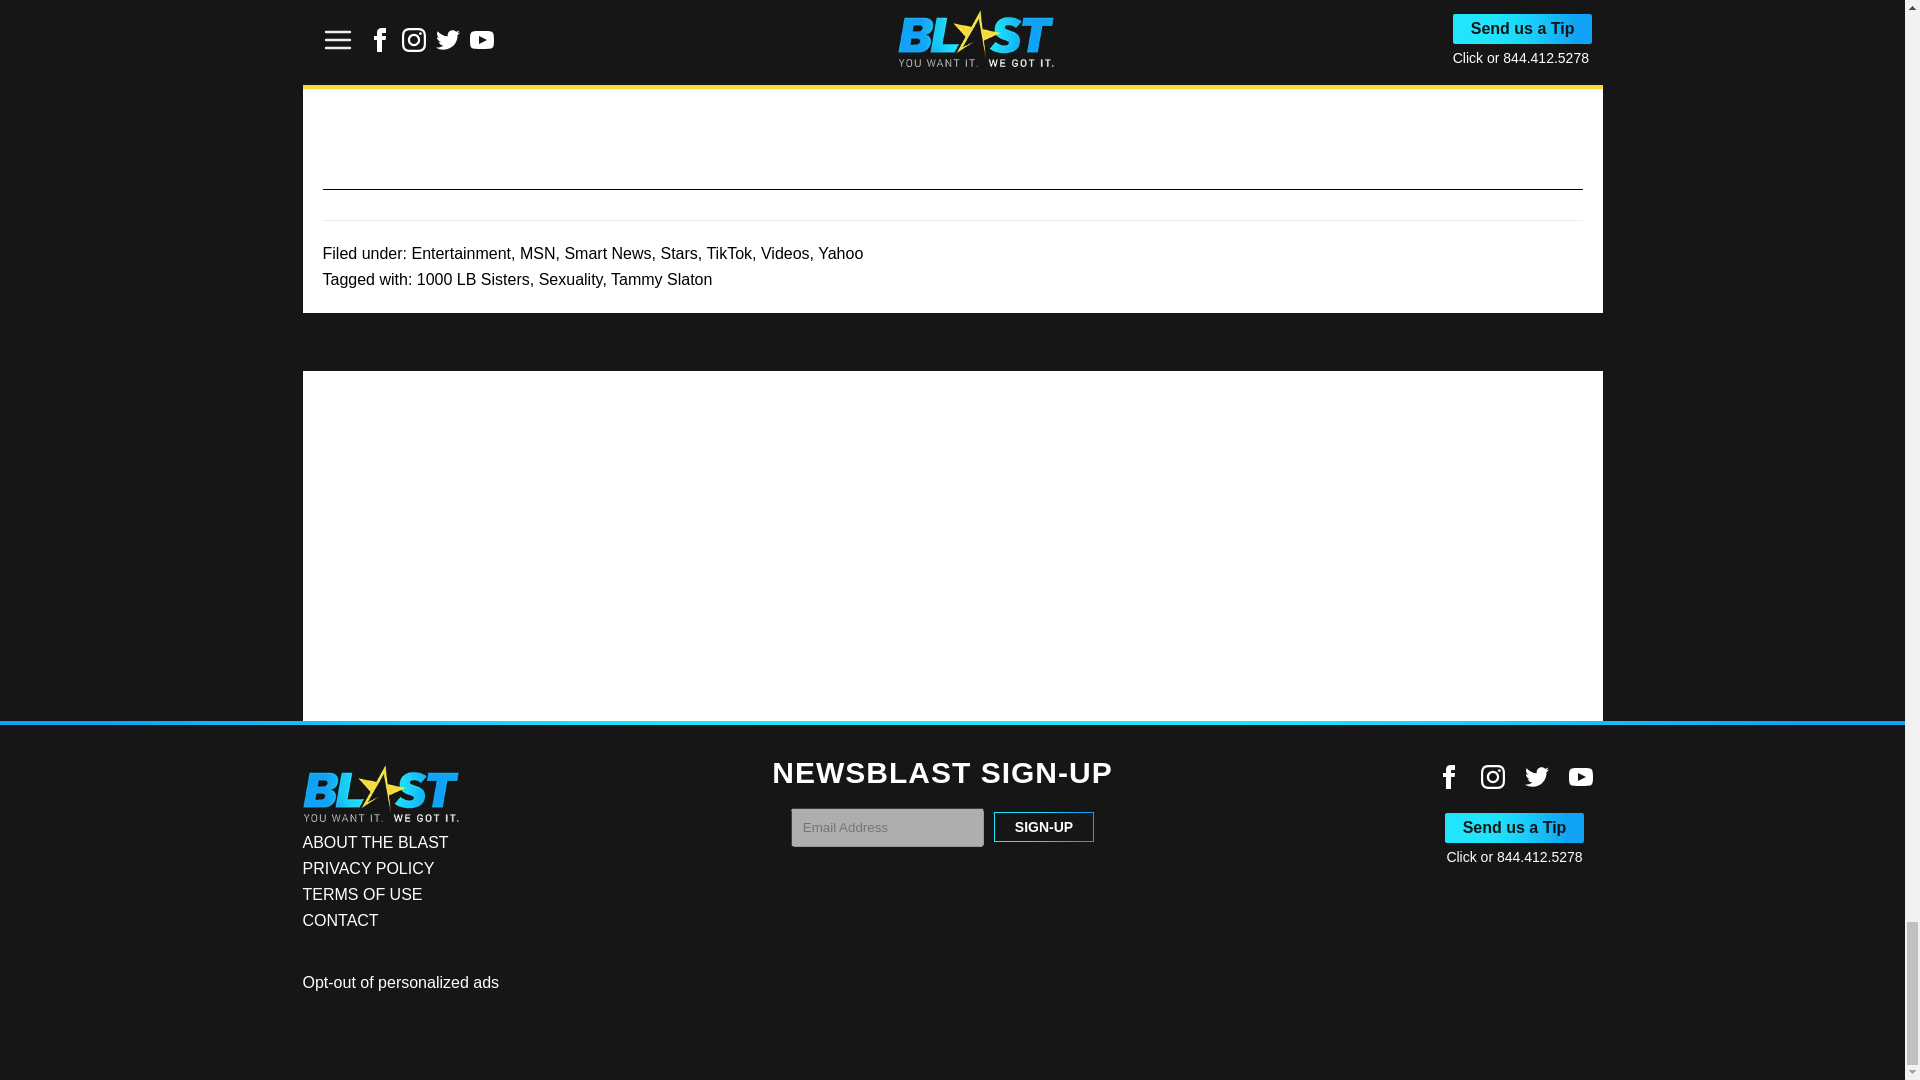  I want to click on Link to Youtube, so click(1580, 776).